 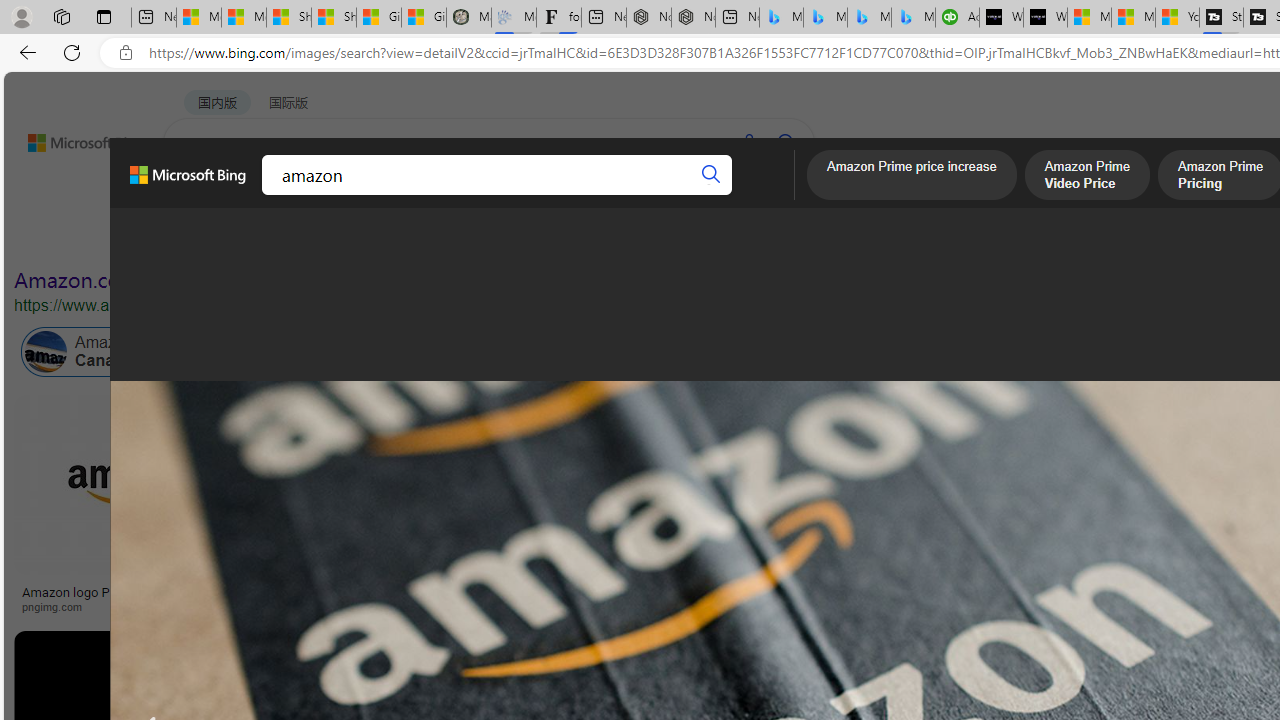 I want to click on pngimg.com, so click(x=58, y=606).